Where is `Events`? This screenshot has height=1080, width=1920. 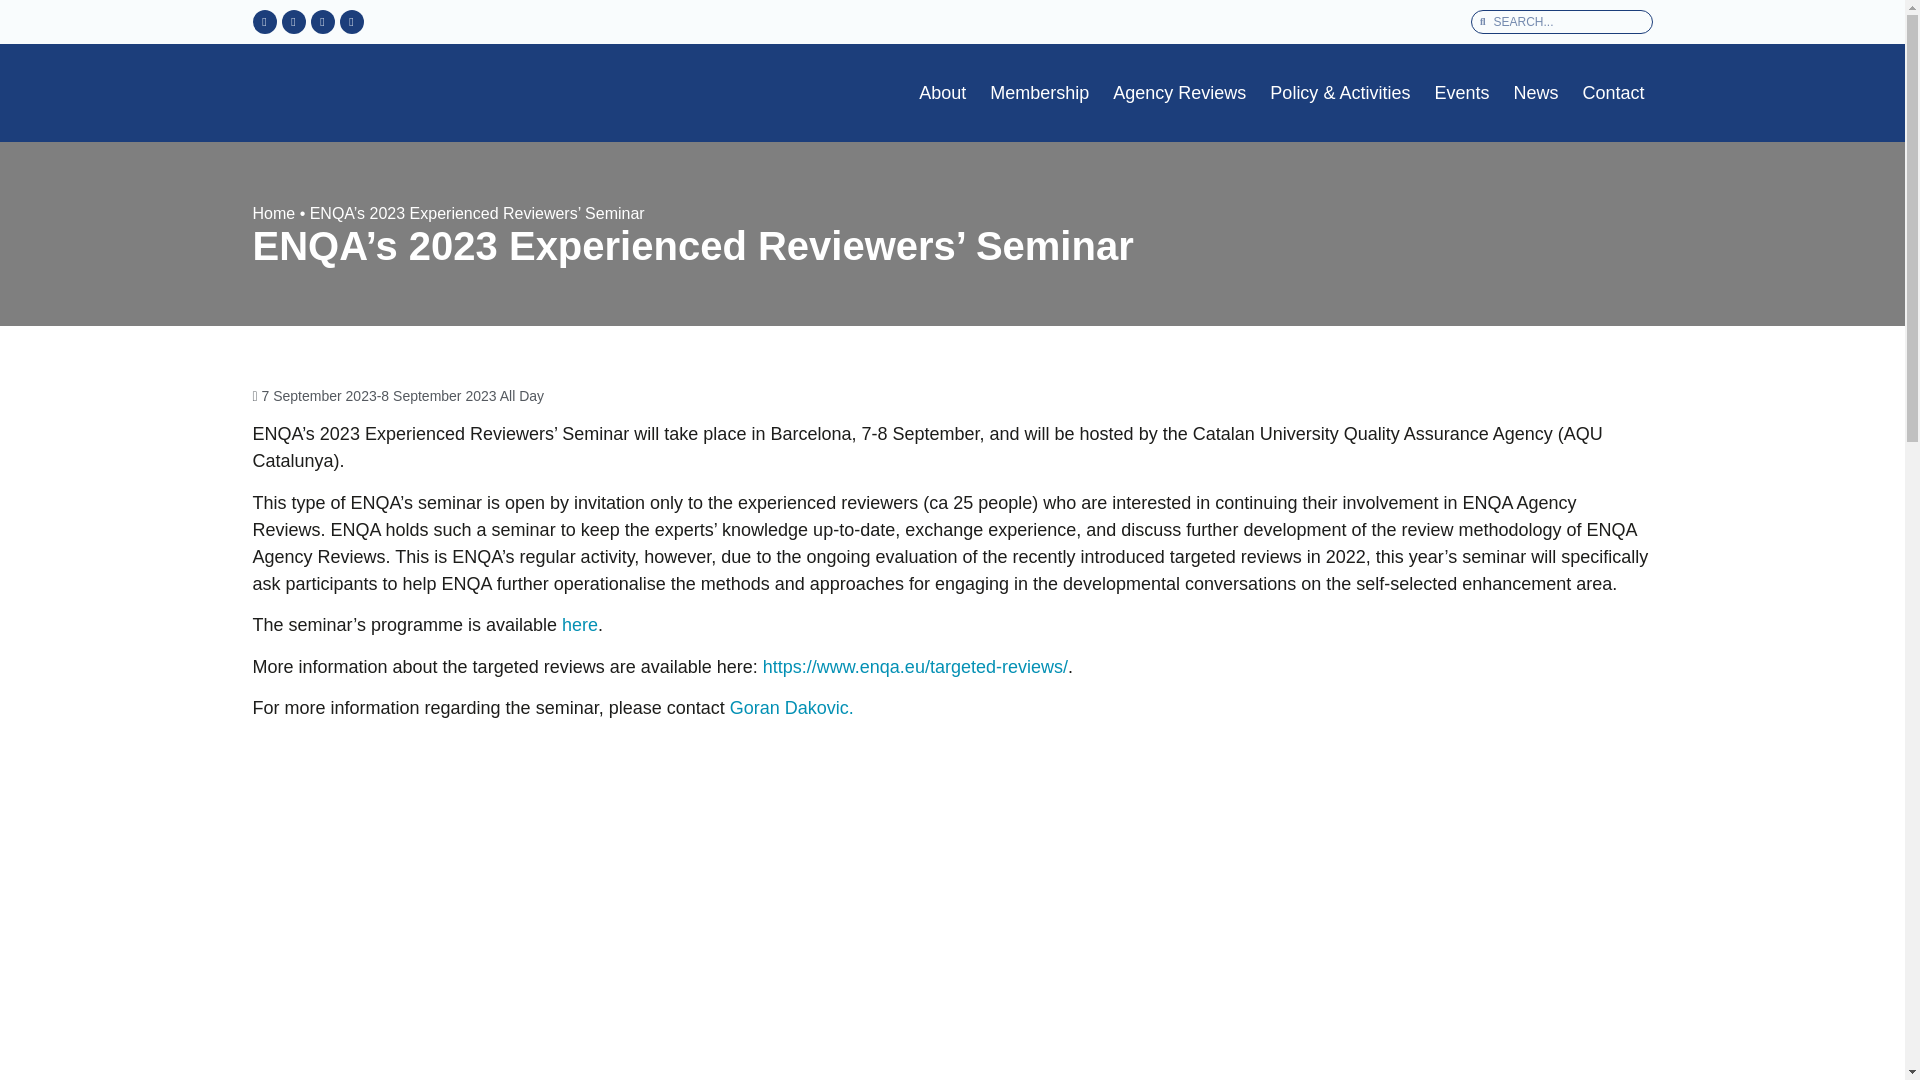 Events is located at coordinates (1462, 92).